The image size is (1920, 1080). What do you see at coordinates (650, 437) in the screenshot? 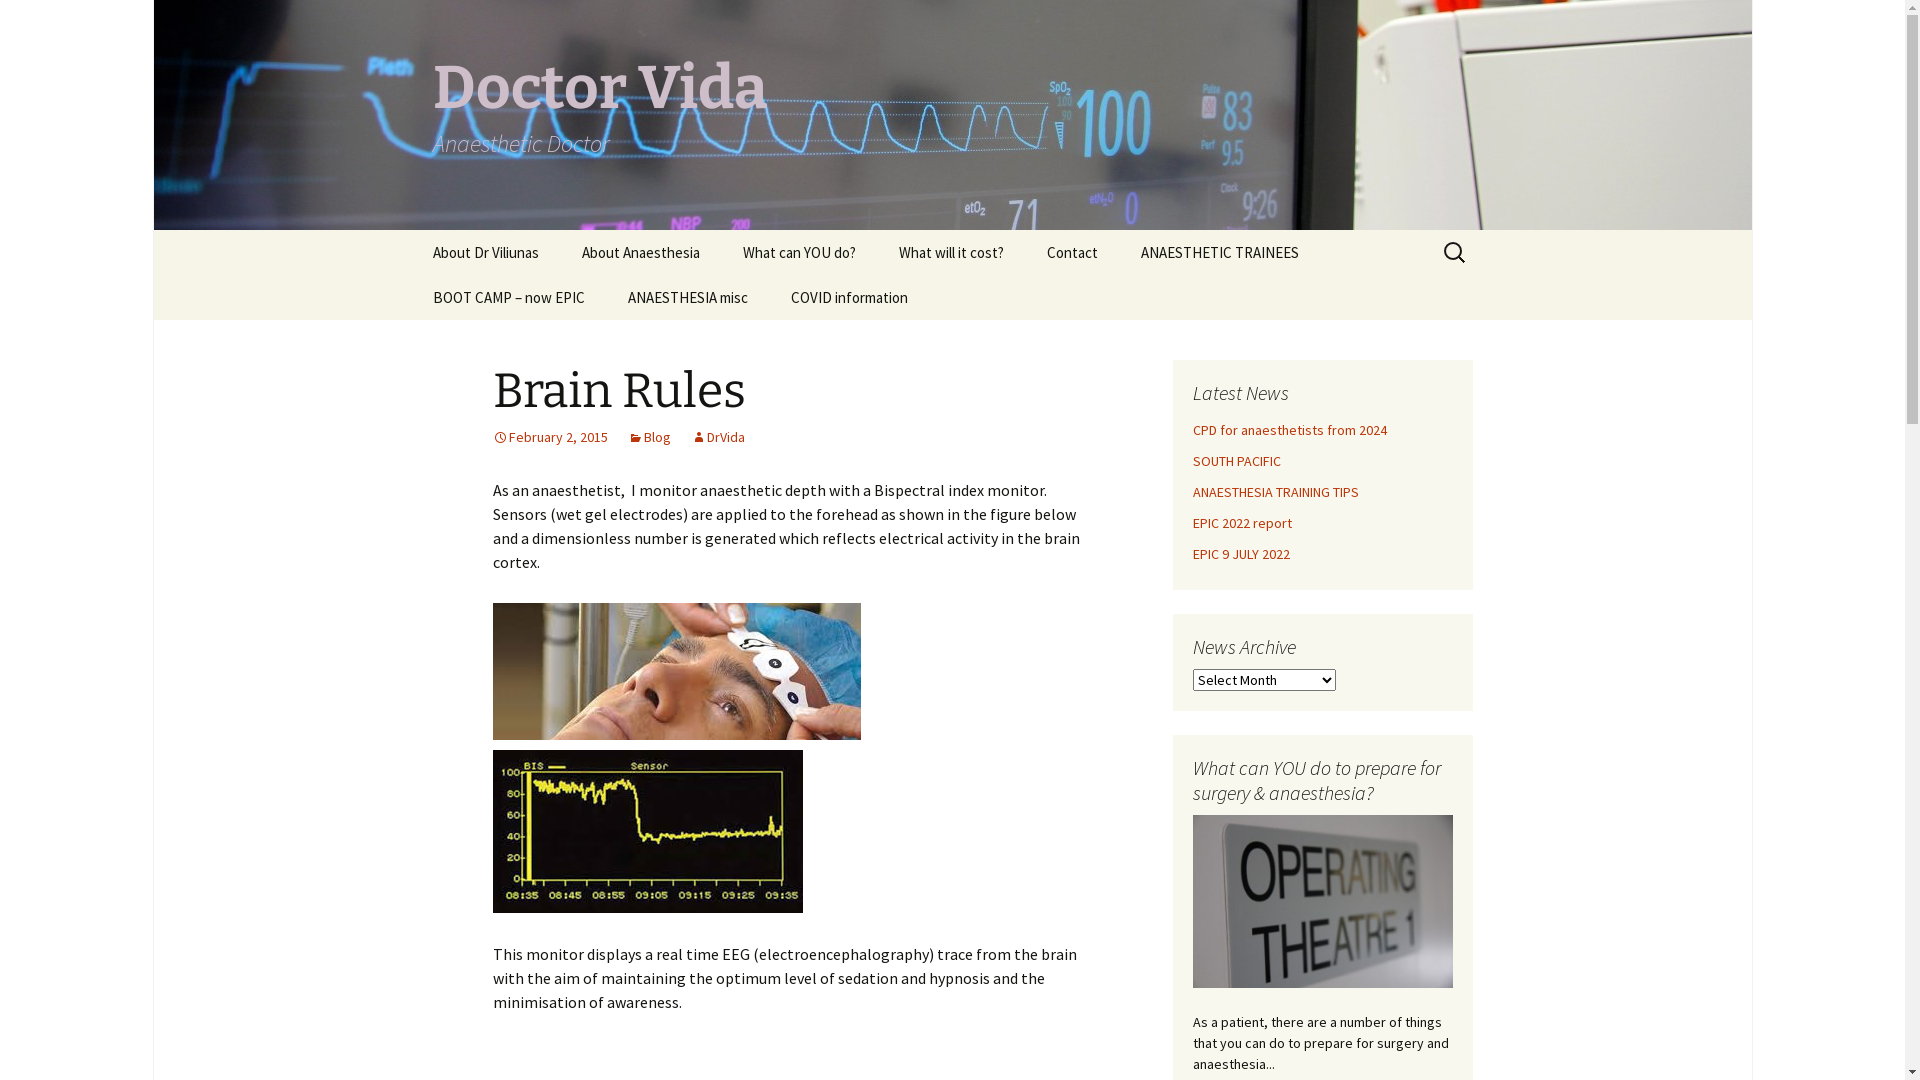
I see `Blog` at bounding box center [650, 437].